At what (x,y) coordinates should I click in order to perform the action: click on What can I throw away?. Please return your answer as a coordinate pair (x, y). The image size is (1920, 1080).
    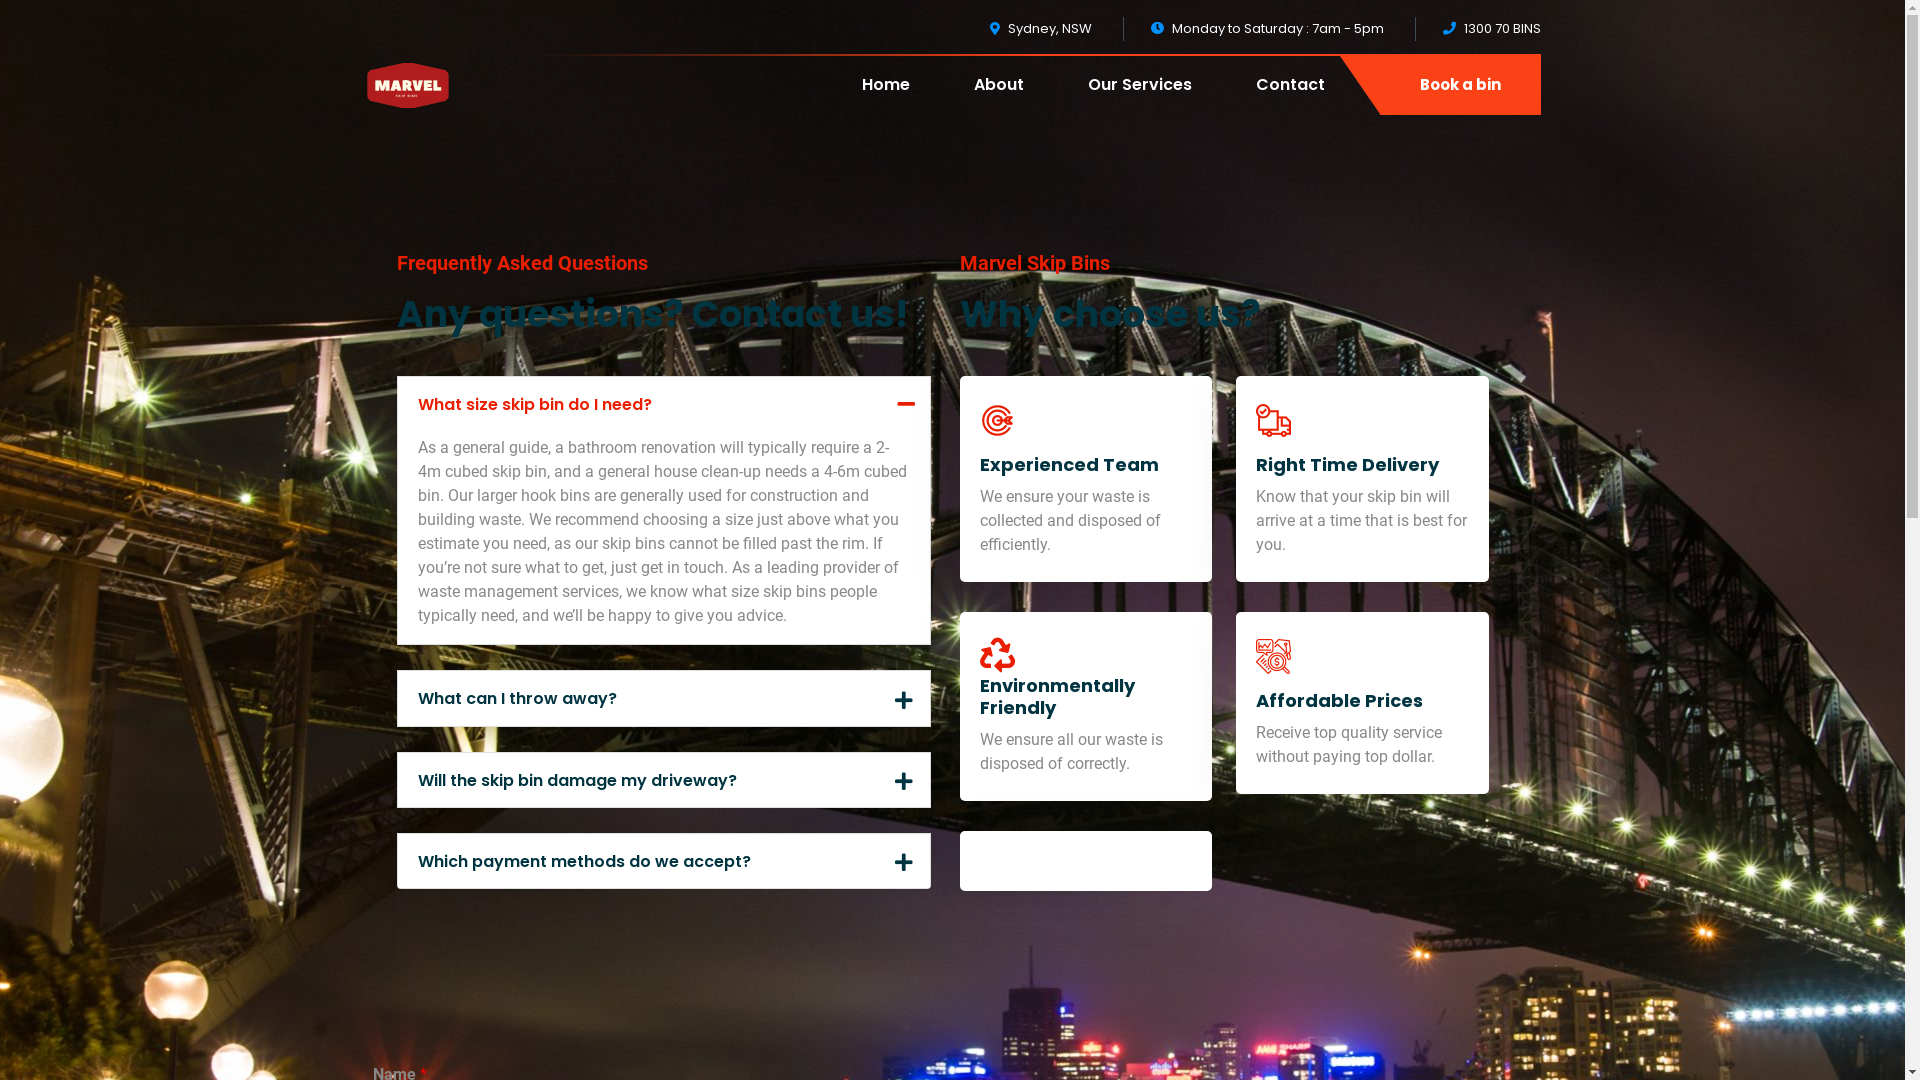
    Looking at the image, I should click on (664, 698).